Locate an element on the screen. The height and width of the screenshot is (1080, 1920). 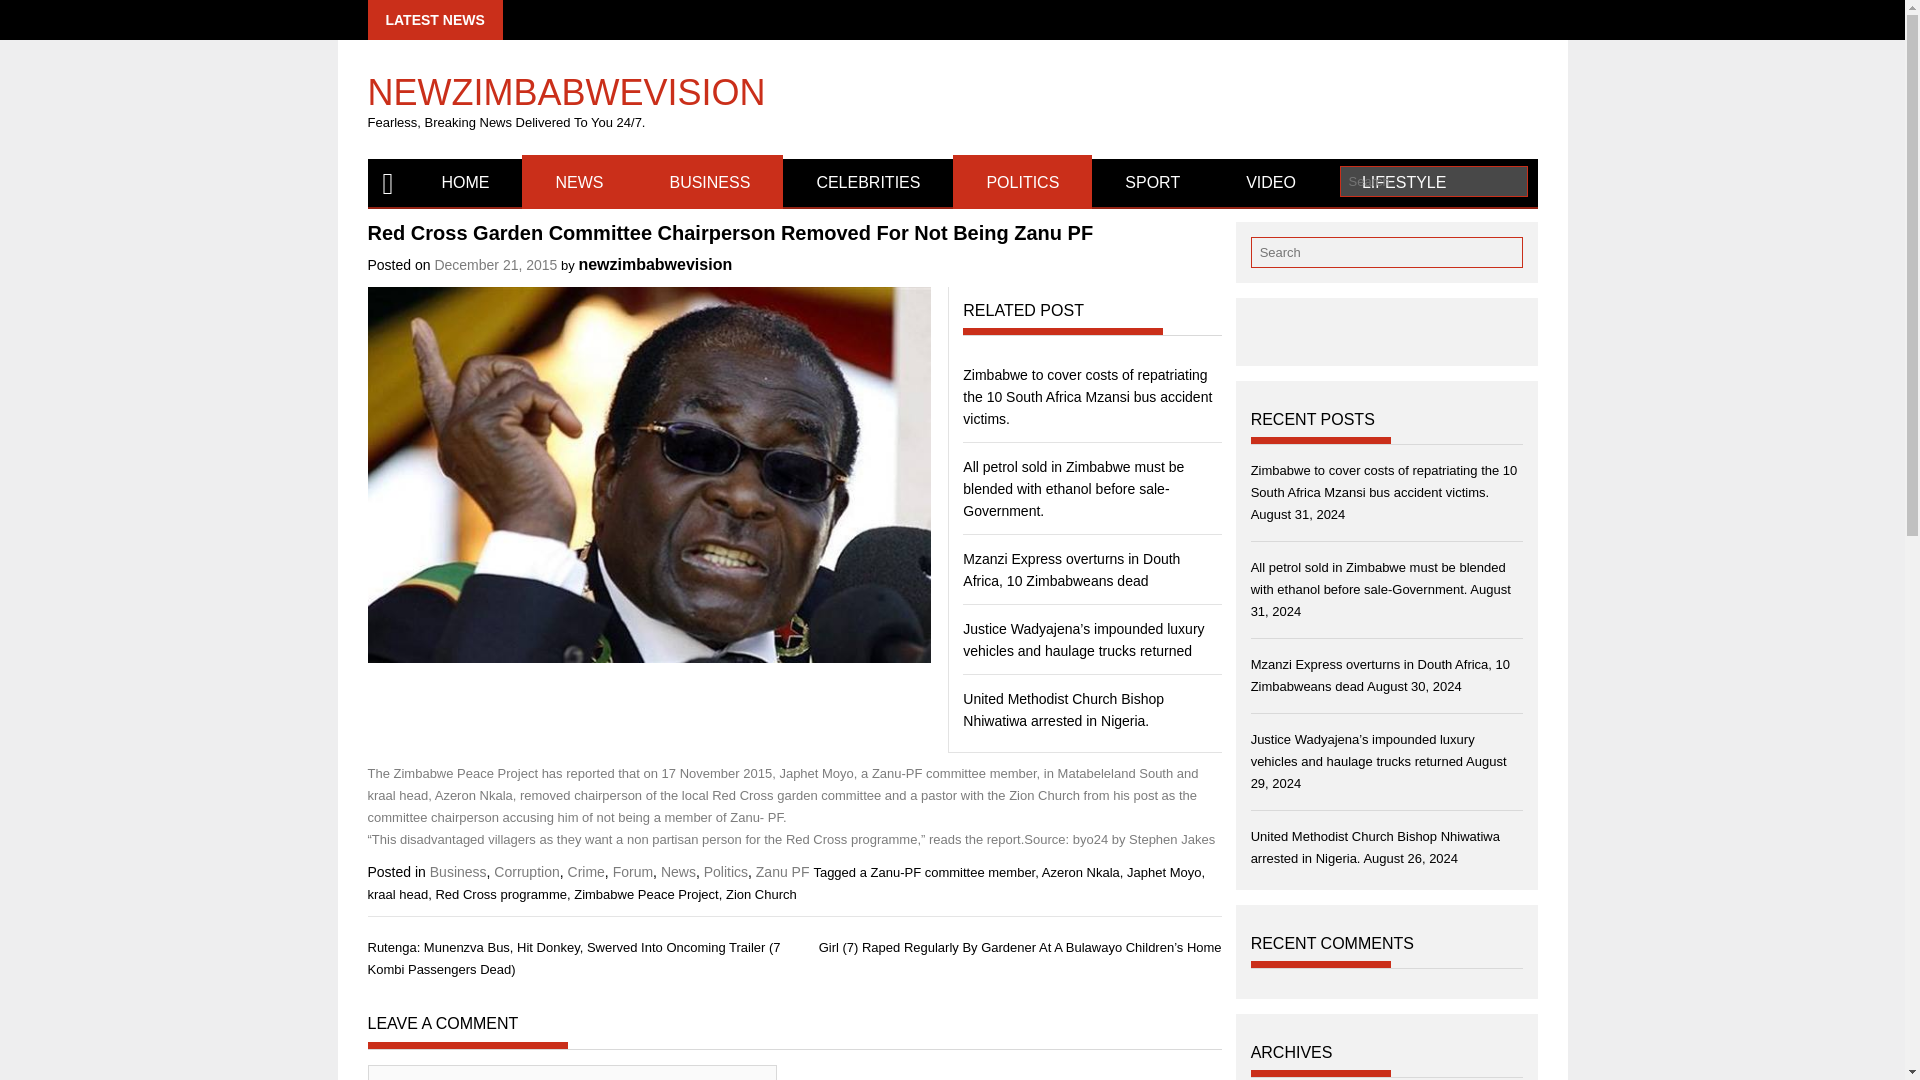
Corruption is located at coordinates (526, 872).